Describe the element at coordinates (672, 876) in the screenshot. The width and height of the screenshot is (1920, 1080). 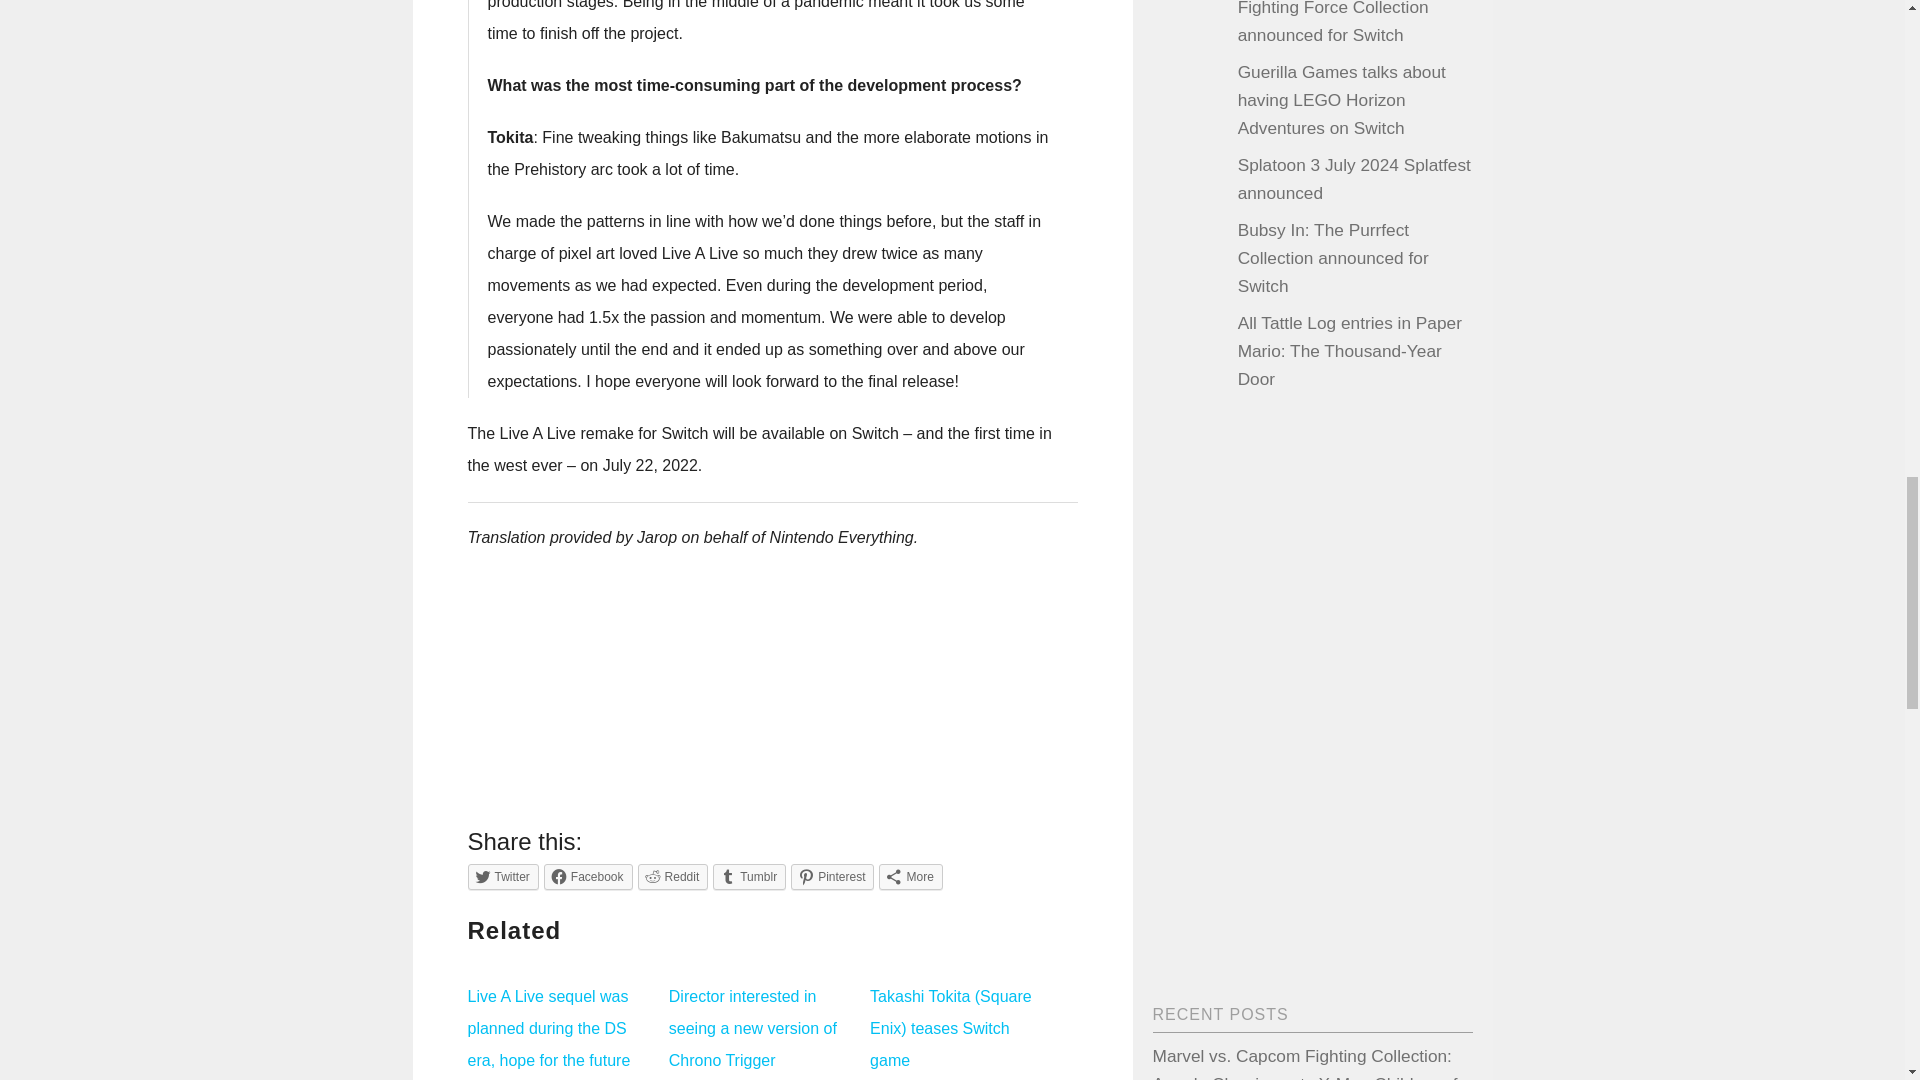
I see `Click to share on Reddit` at that location.